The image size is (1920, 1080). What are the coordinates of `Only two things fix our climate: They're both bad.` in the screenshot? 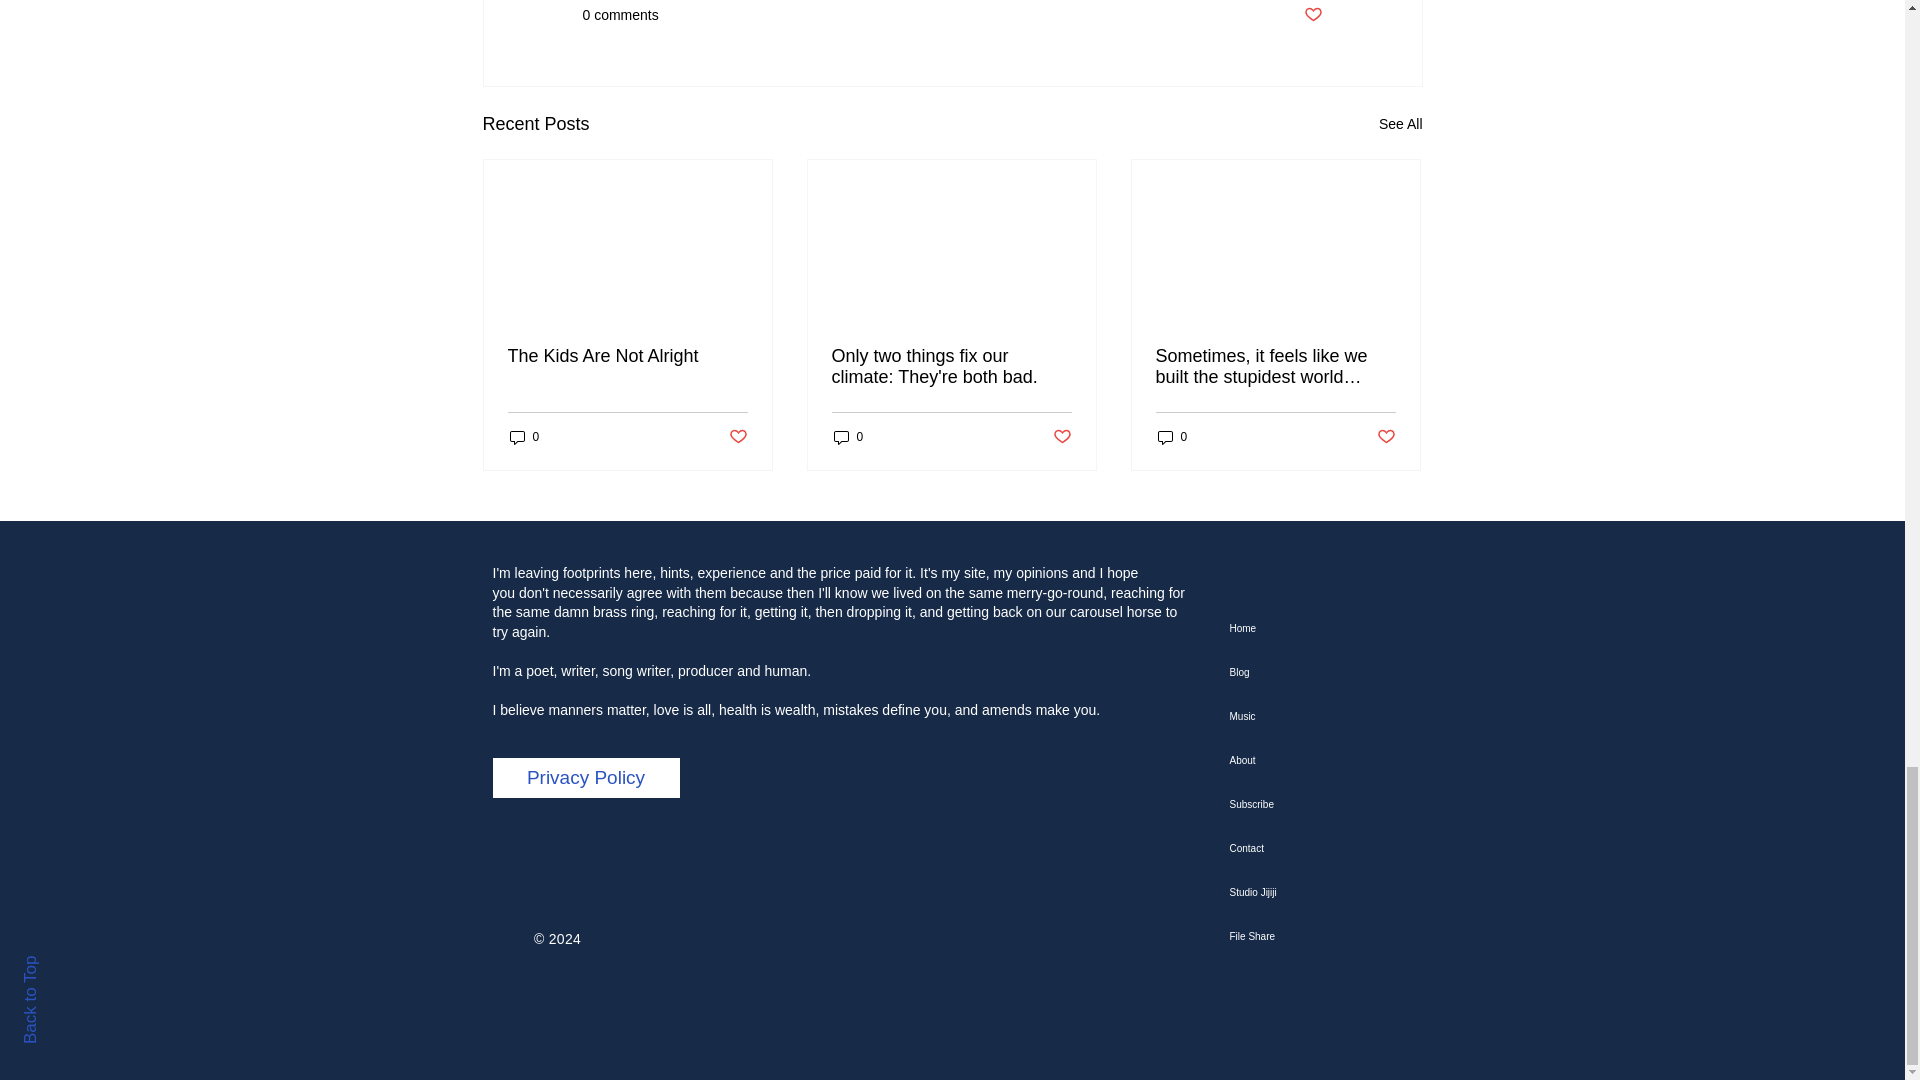 It's located at (951, 366).